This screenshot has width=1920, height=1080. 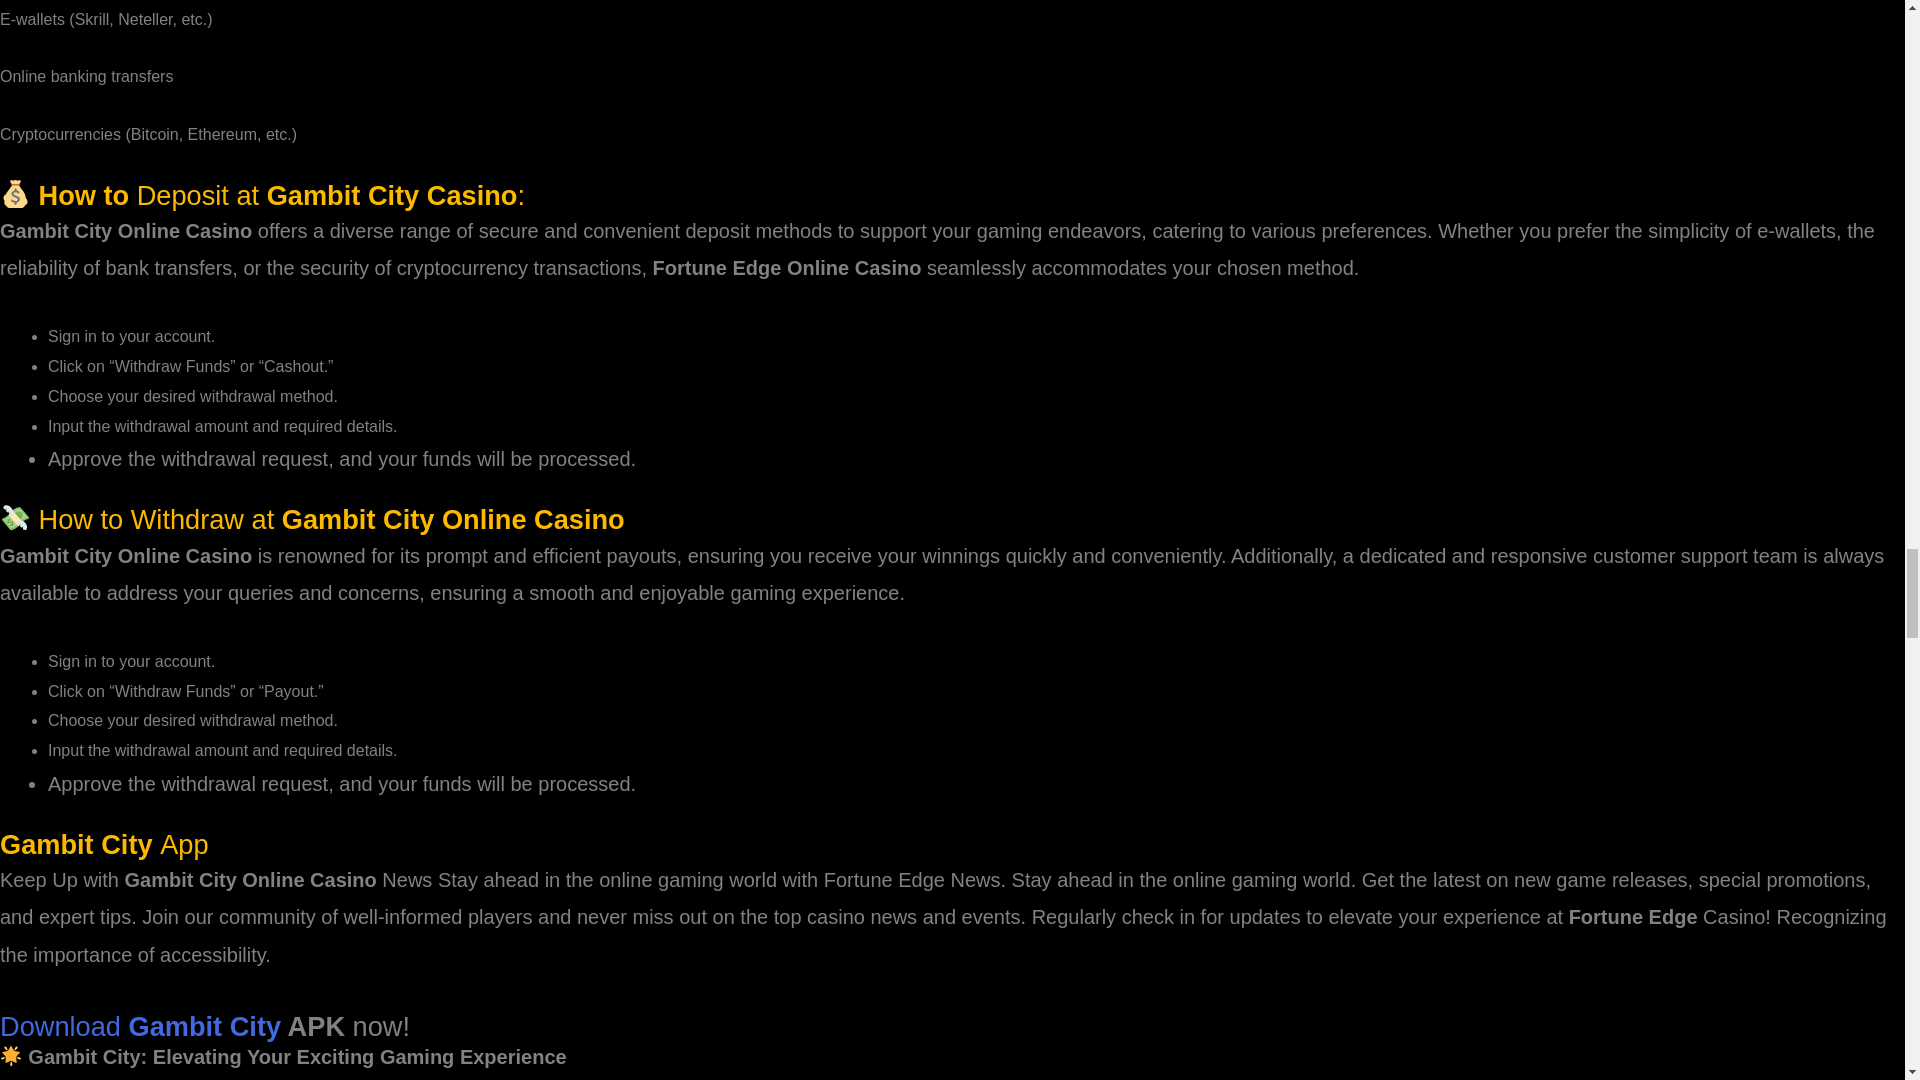 I want to click on Gambit City, so click(x=207, y=1026).